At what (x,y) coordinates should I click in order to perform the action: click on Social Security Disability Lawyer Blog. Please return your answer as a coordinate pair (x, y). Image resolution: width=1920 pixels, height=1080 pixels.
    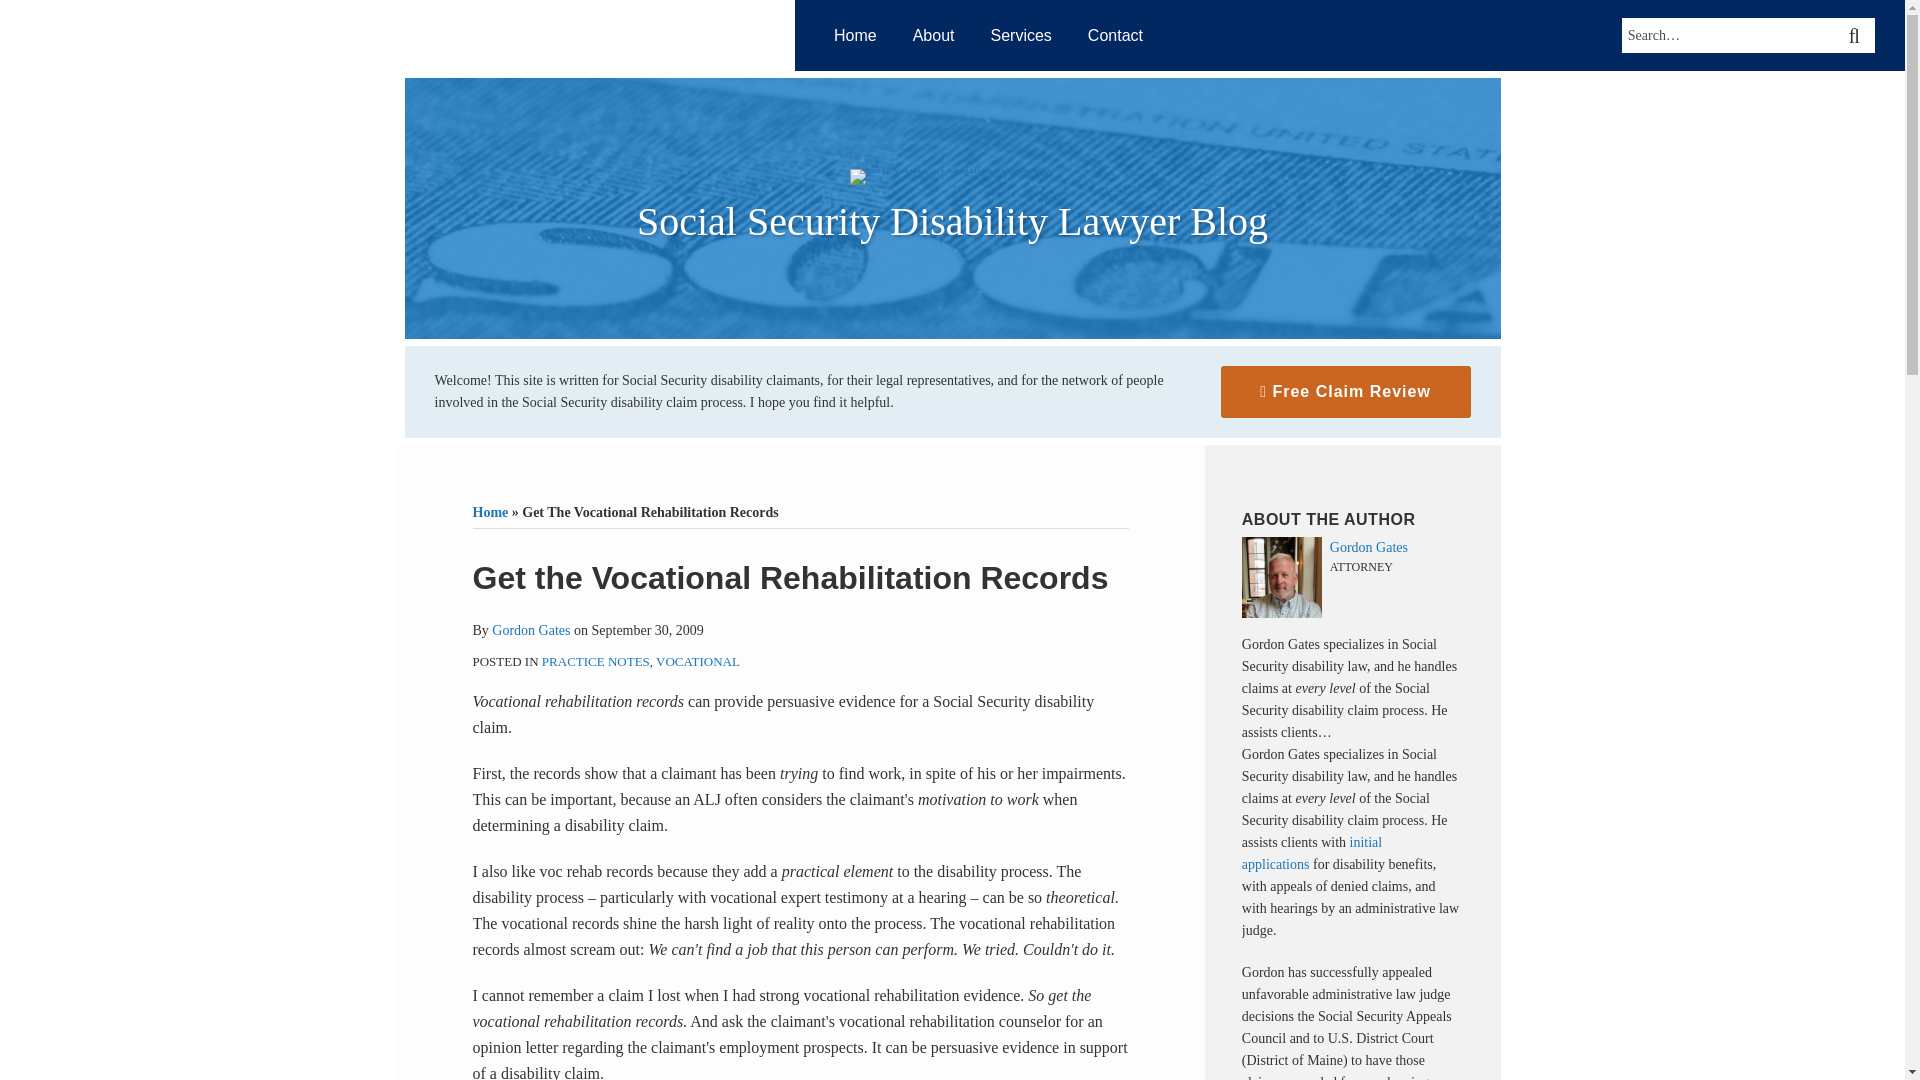
    Looking at the image, I should click on (952, 221).